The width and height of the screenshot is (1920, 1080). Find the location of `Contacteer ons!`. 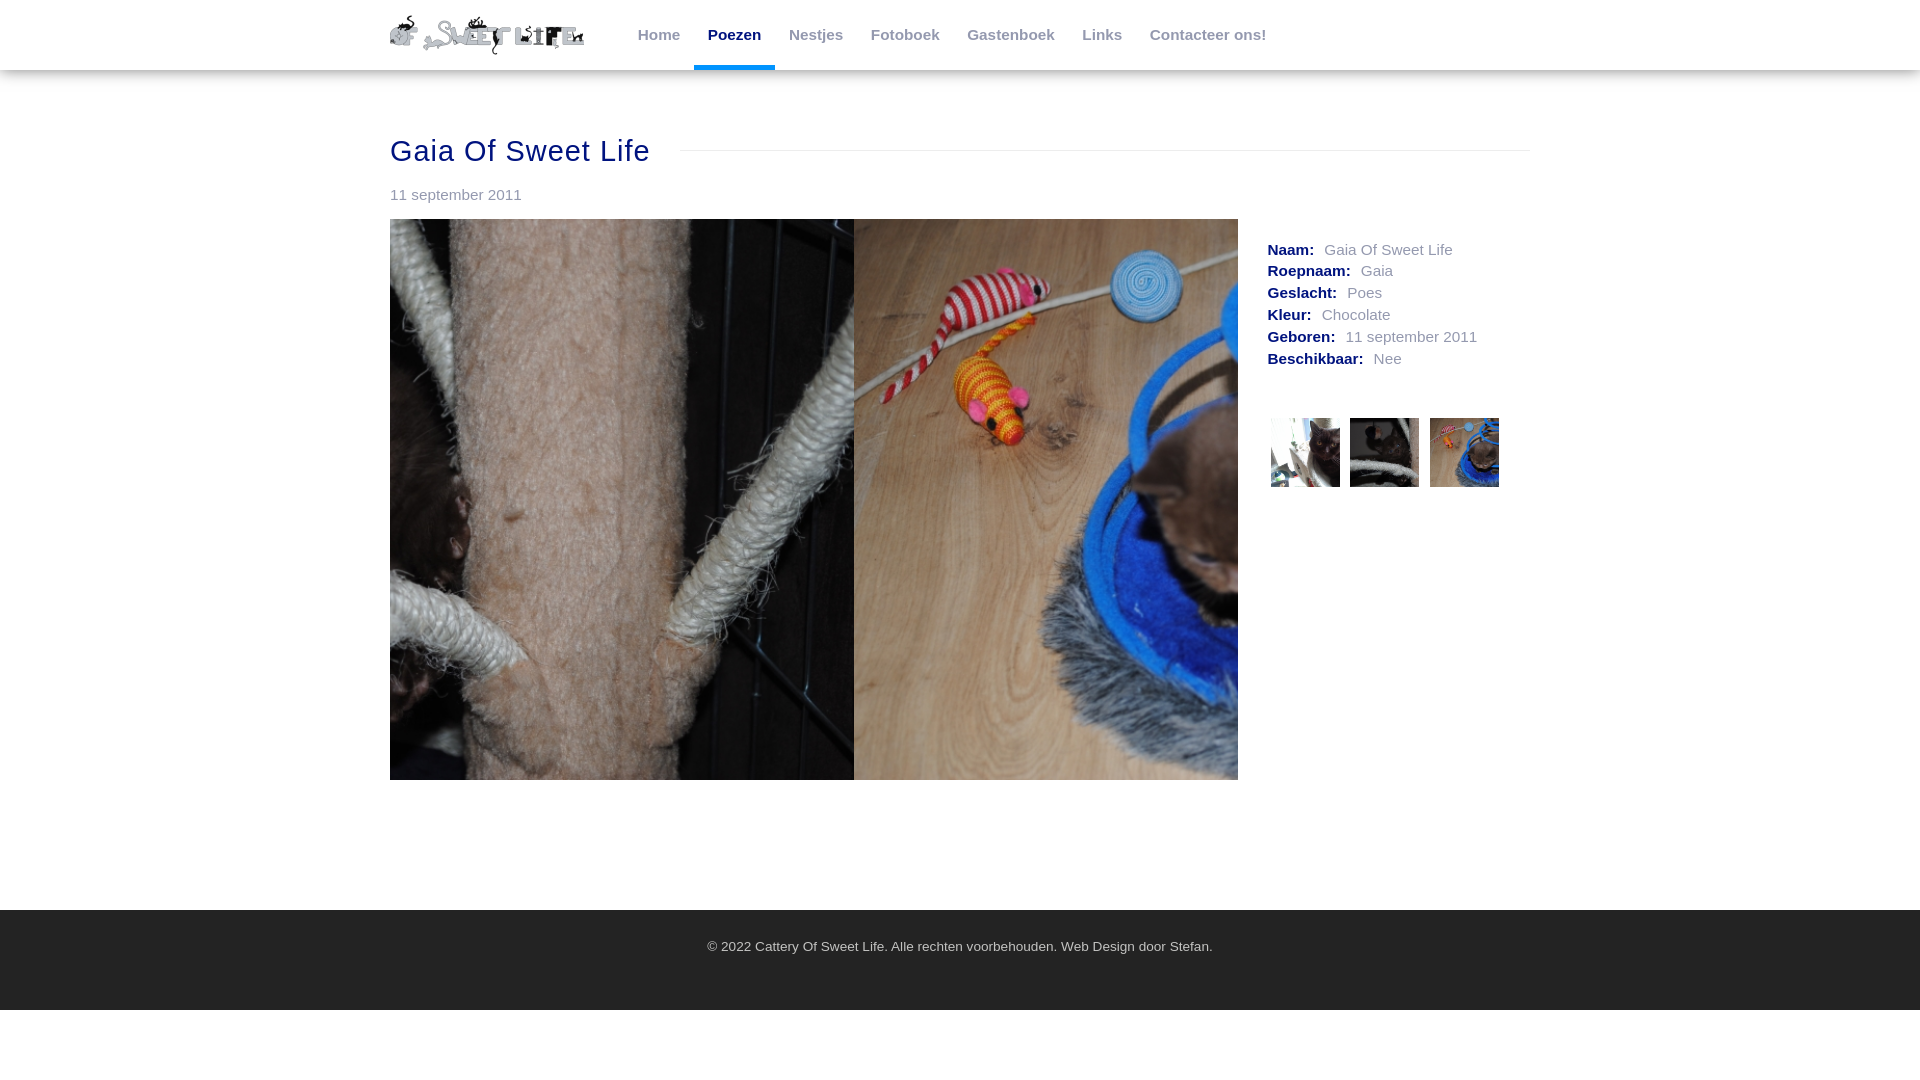

Contacteer ons! is located at coordinates (1208, 35).